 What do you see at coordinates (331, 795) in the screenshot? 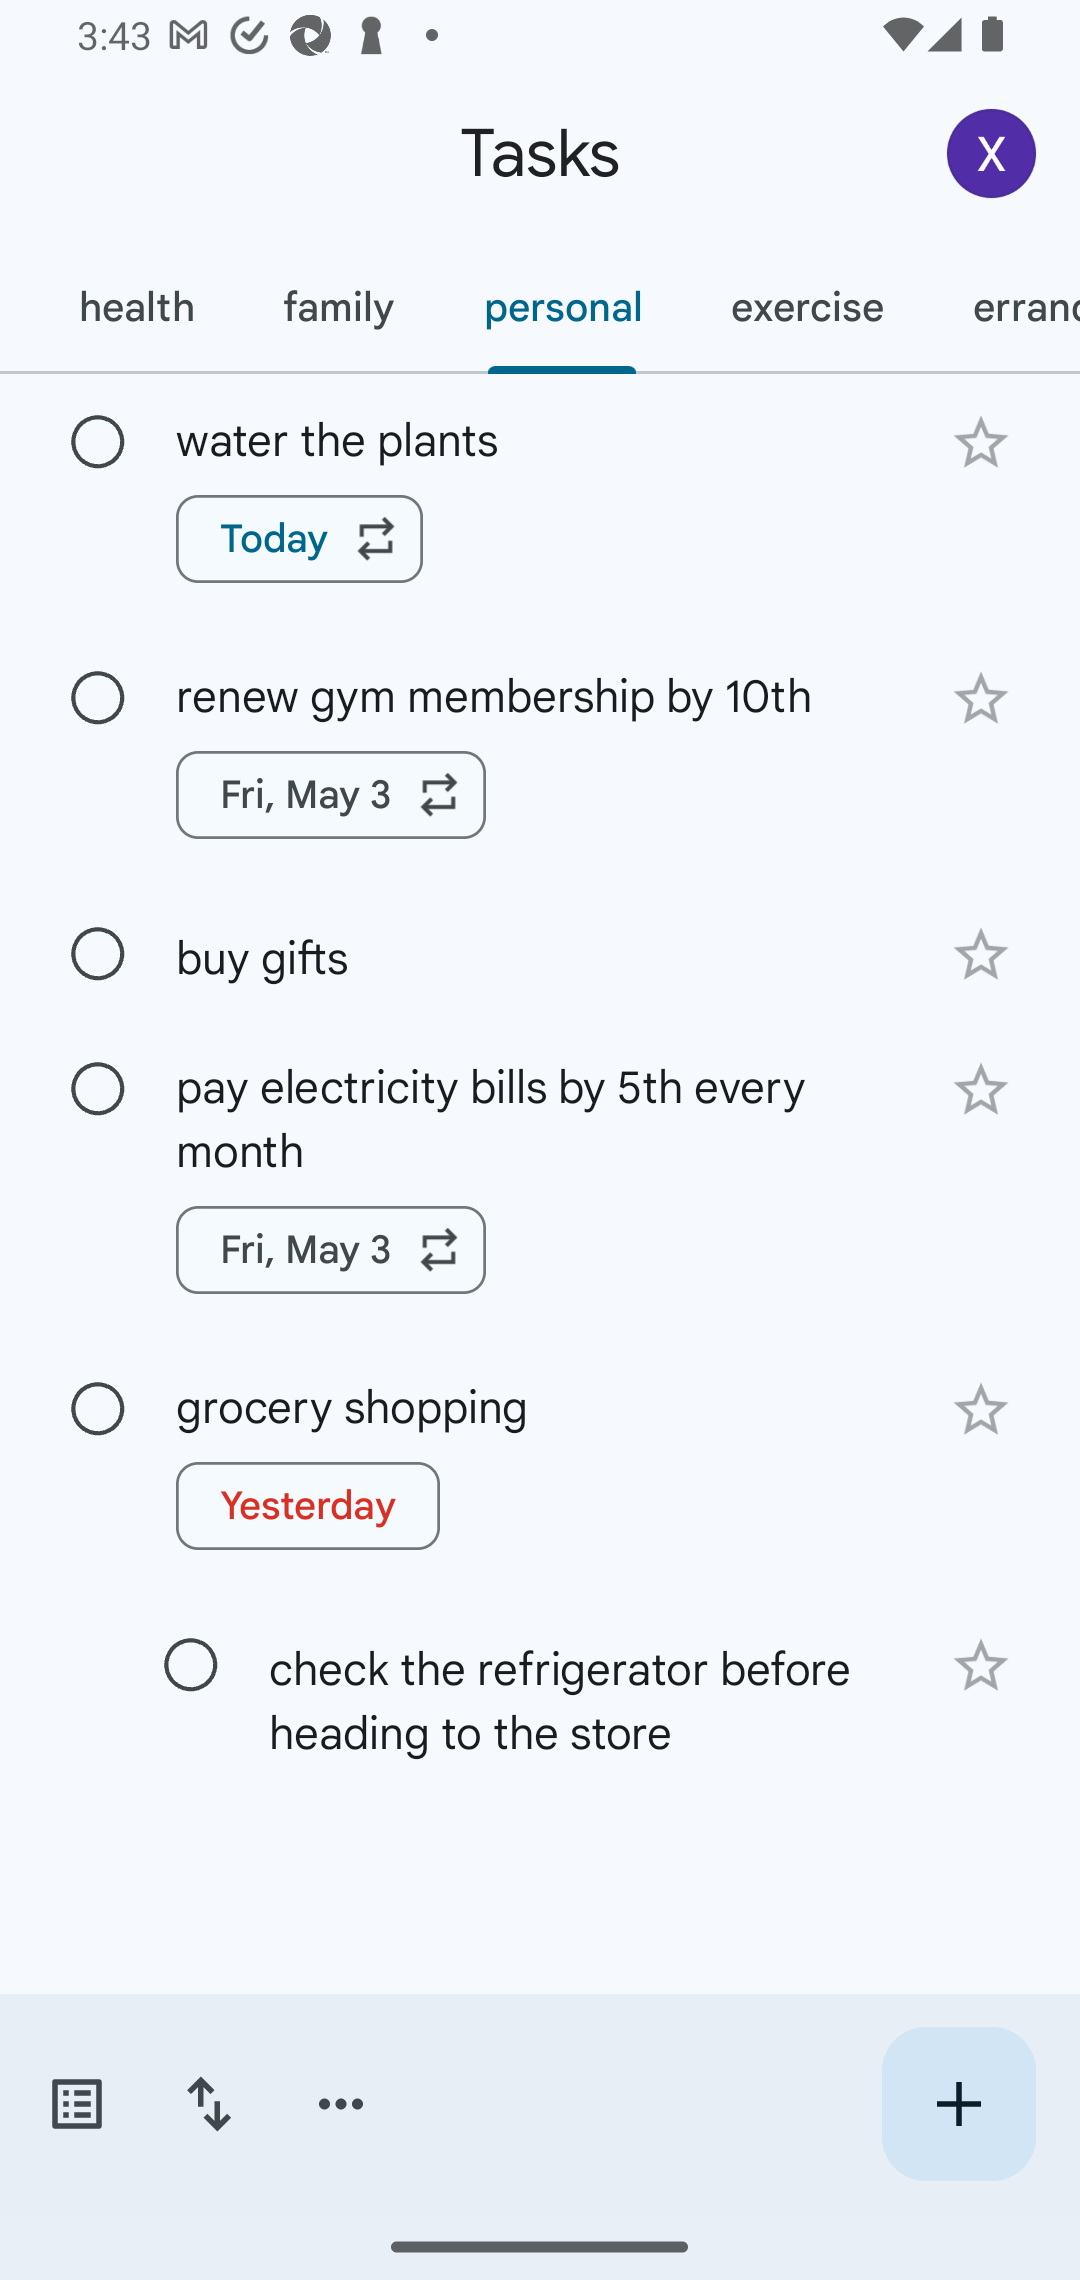
I see `Fri, May 3` at bounding box center [331, 795].